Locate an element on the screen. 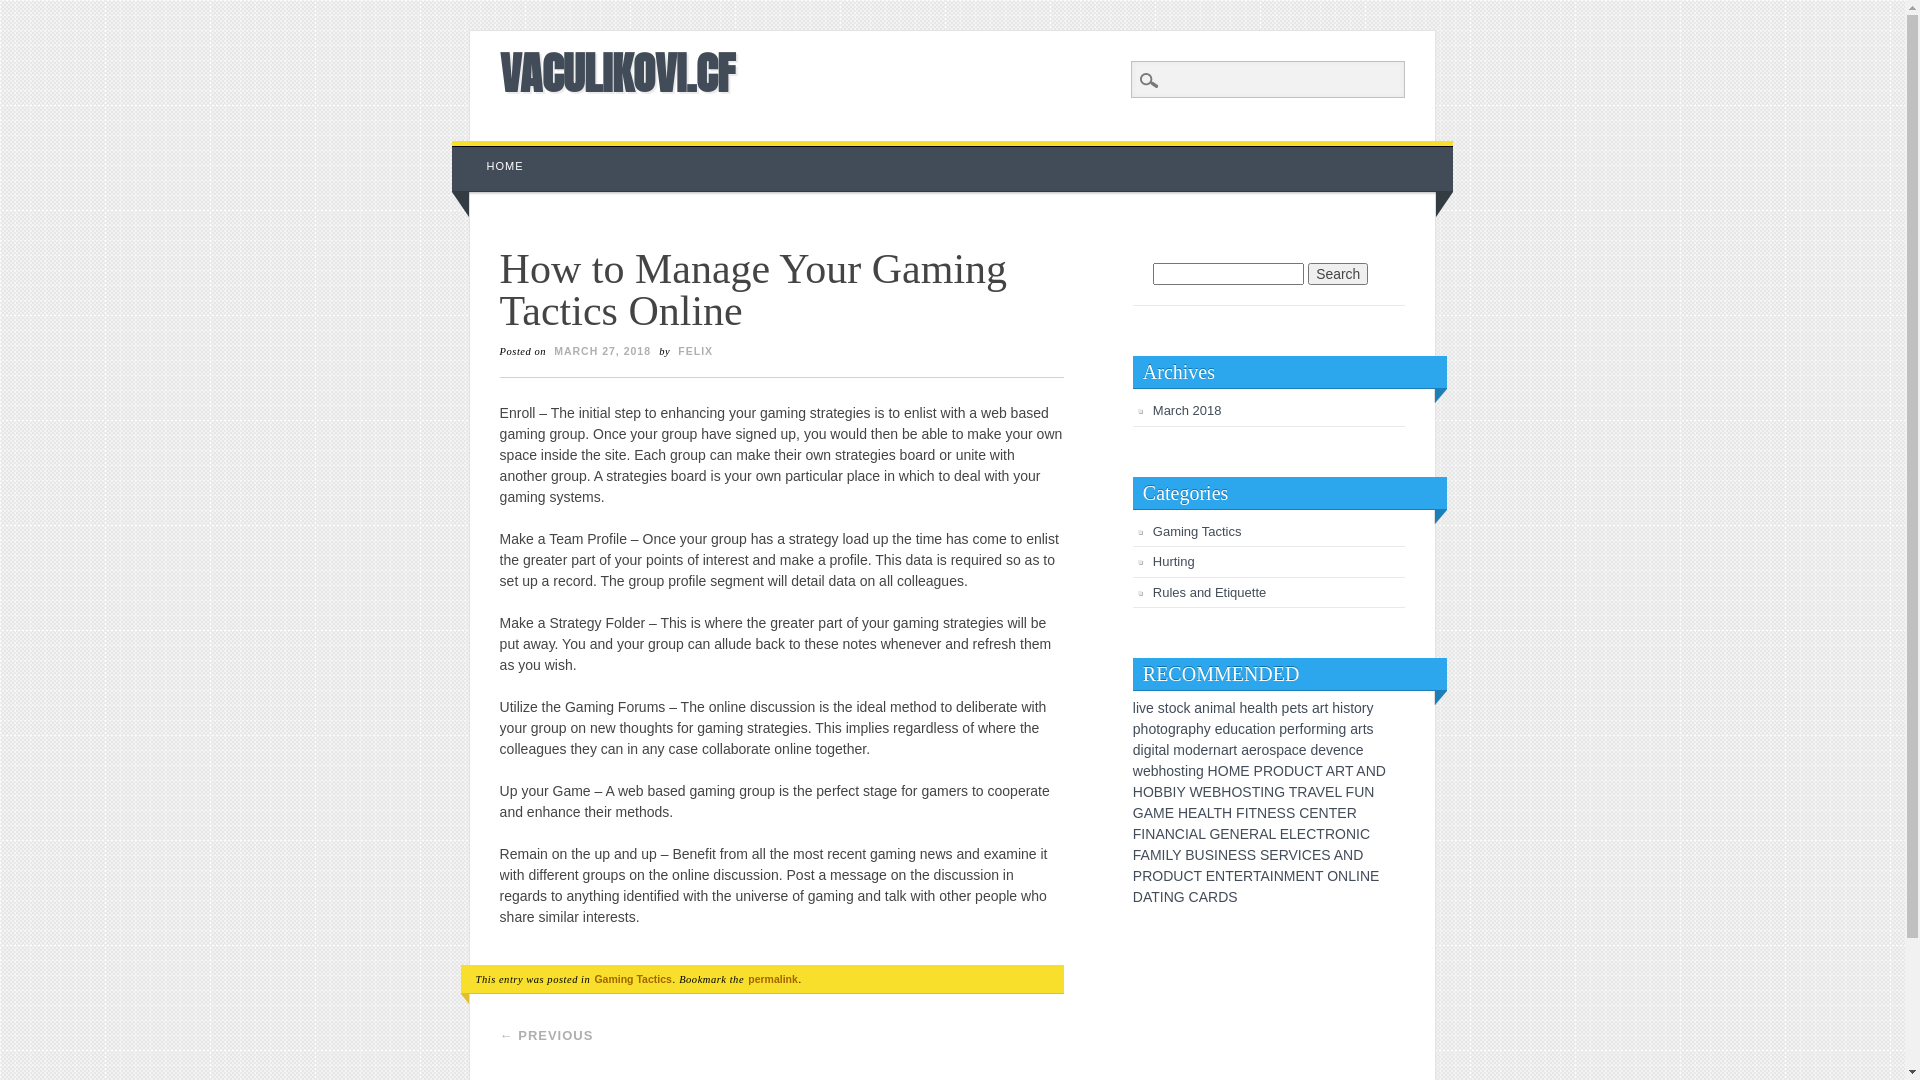 The height and width of the screenshot is (1080, 1920). T is located at coordinates (1318, 771).